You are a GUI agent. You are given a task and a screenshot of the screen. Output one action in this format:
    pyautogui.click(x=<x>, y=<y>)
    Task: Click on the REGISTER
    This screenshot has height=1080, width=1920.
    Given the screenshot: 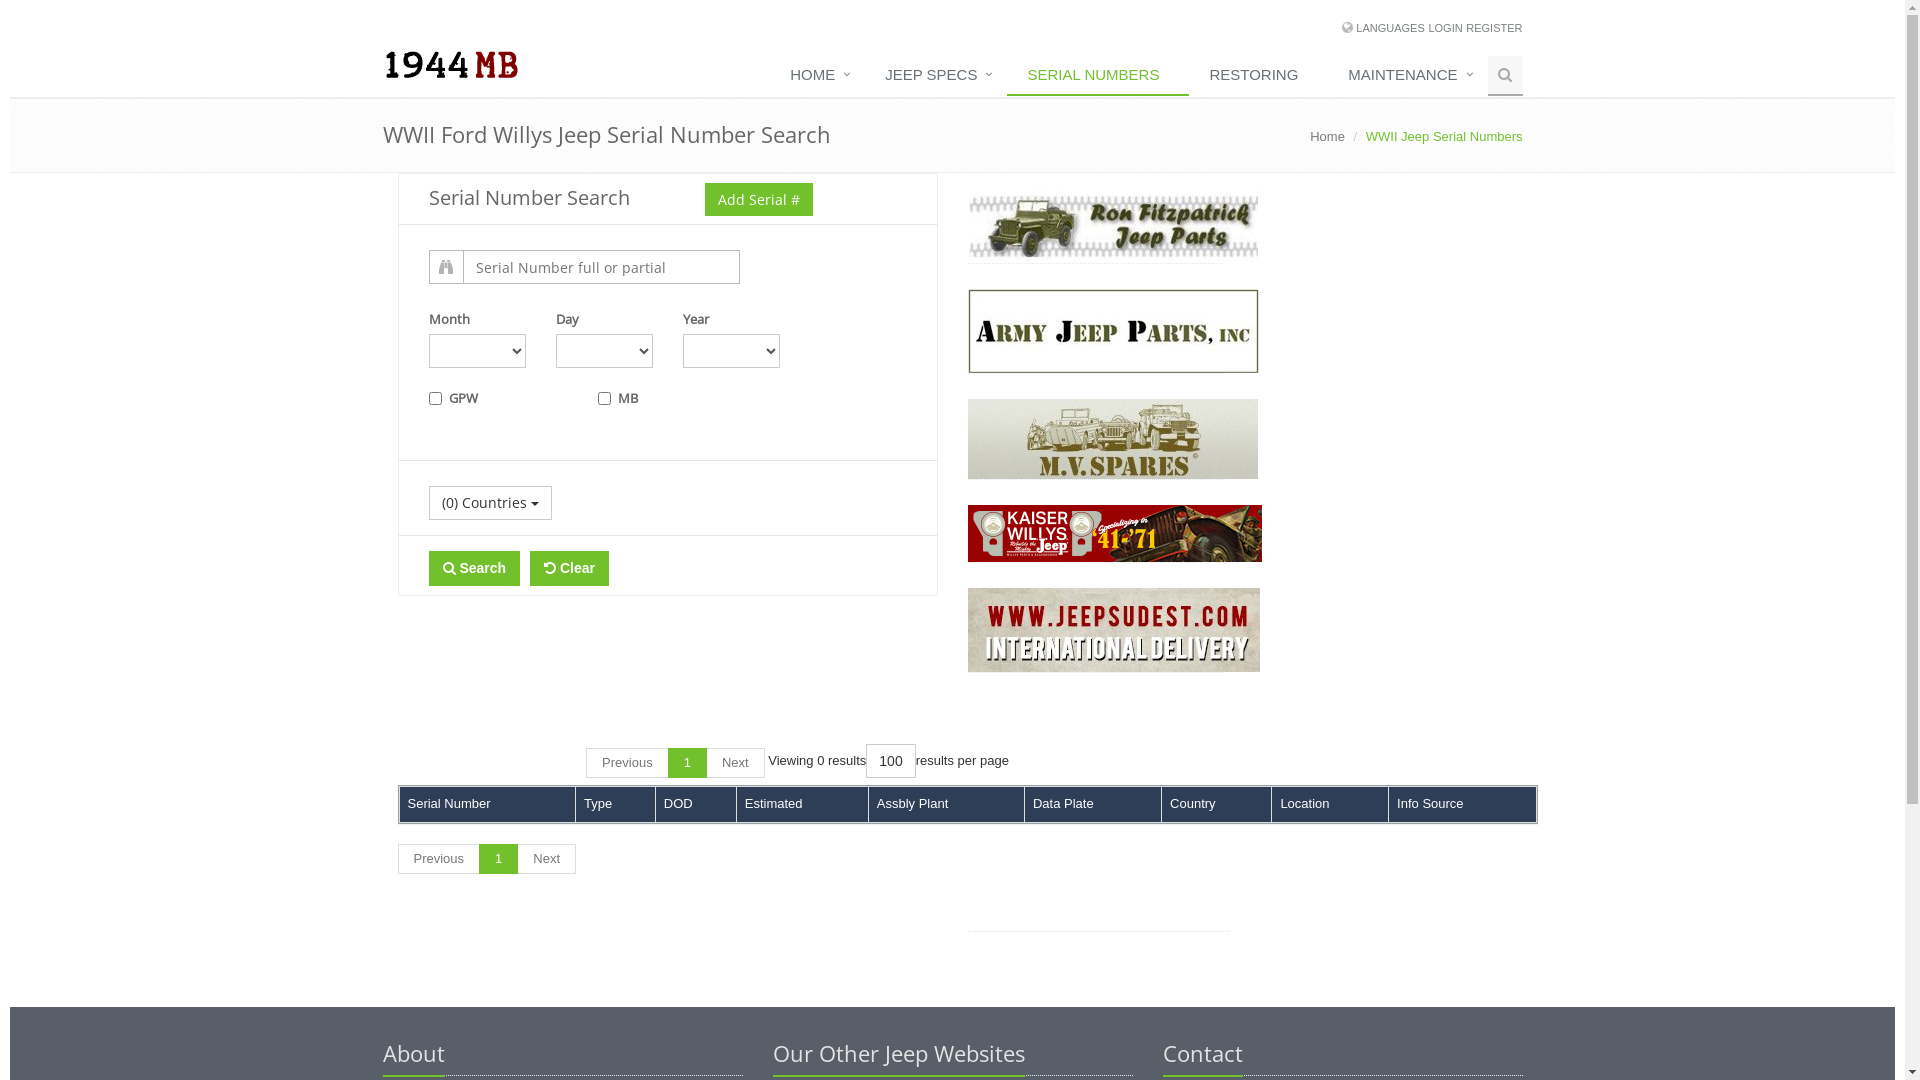 What is the action you would take?
    pyautogui.click(x=1494, y=28)
    